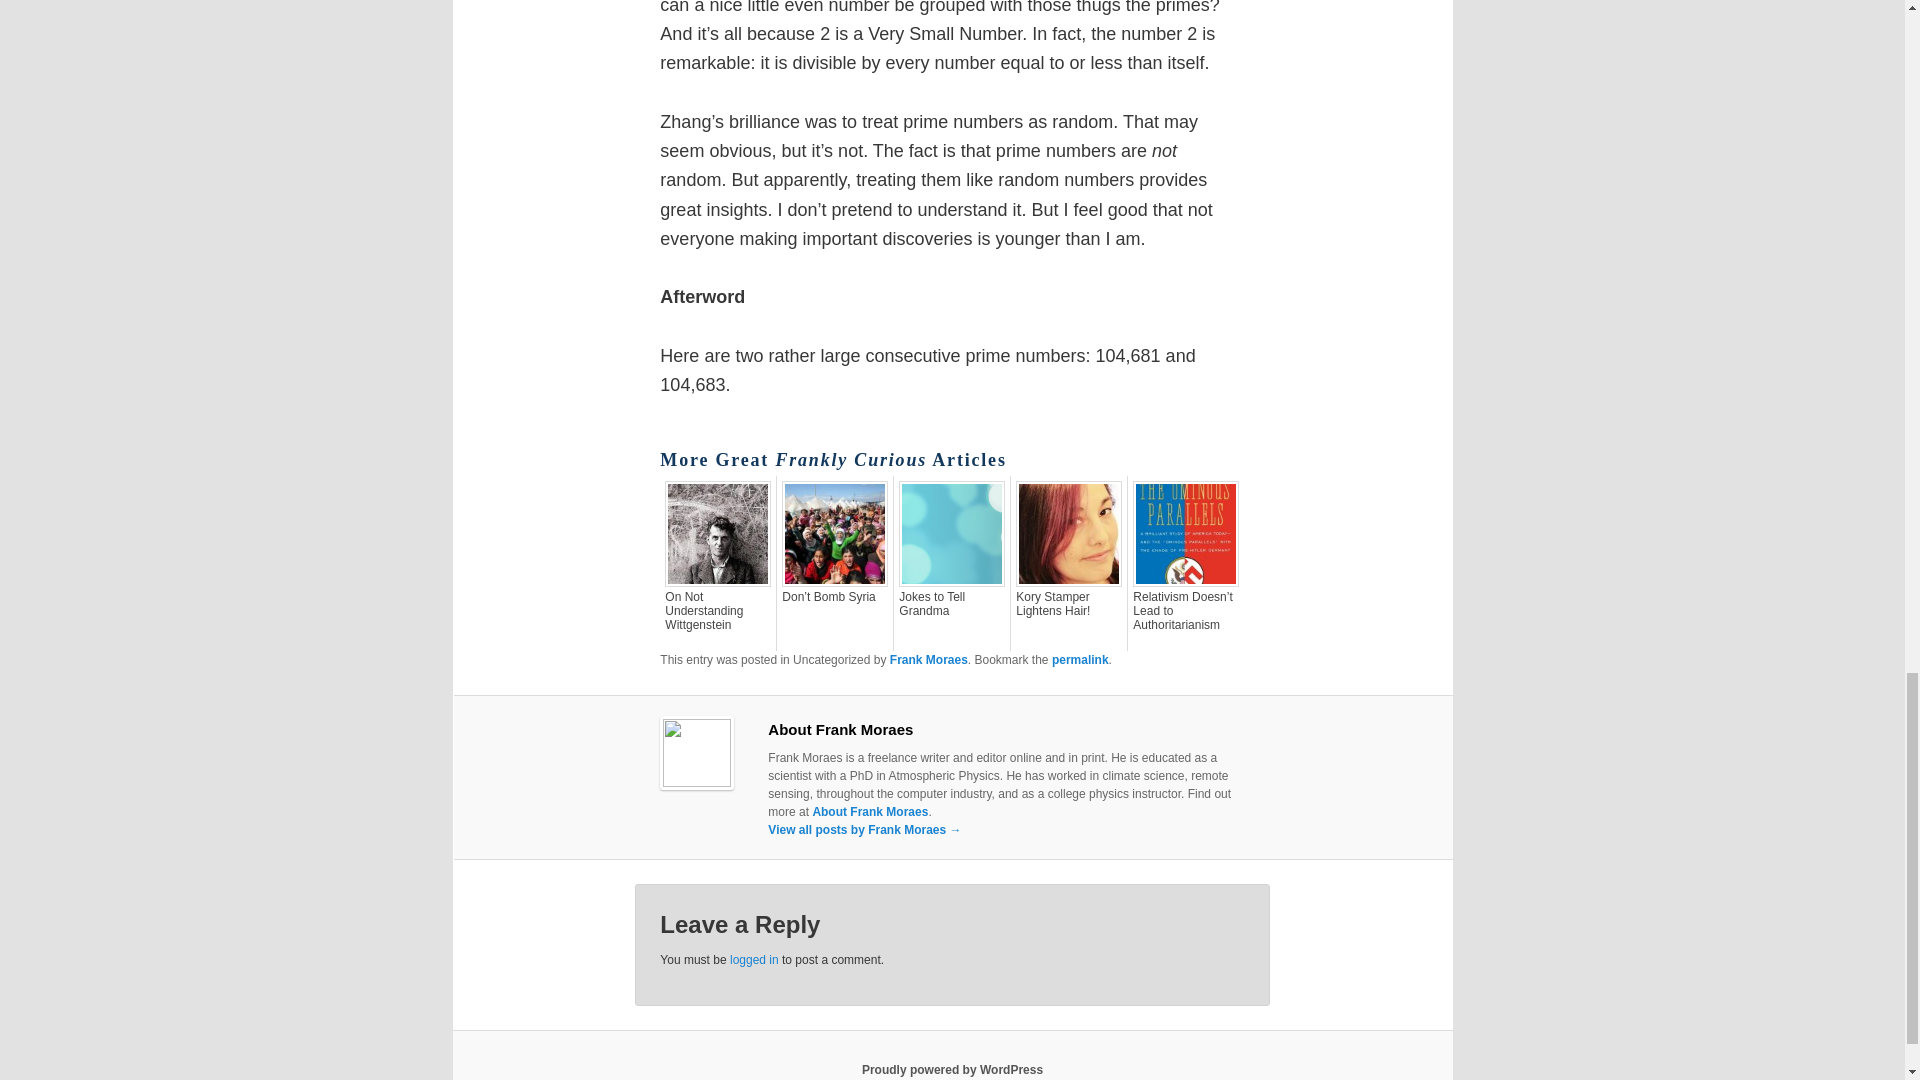 The image size is (1920, 1080). What do you see at coordinates (1080, 660) in the screenshot?
I see `permalink` at bounding box center [1080, 660].